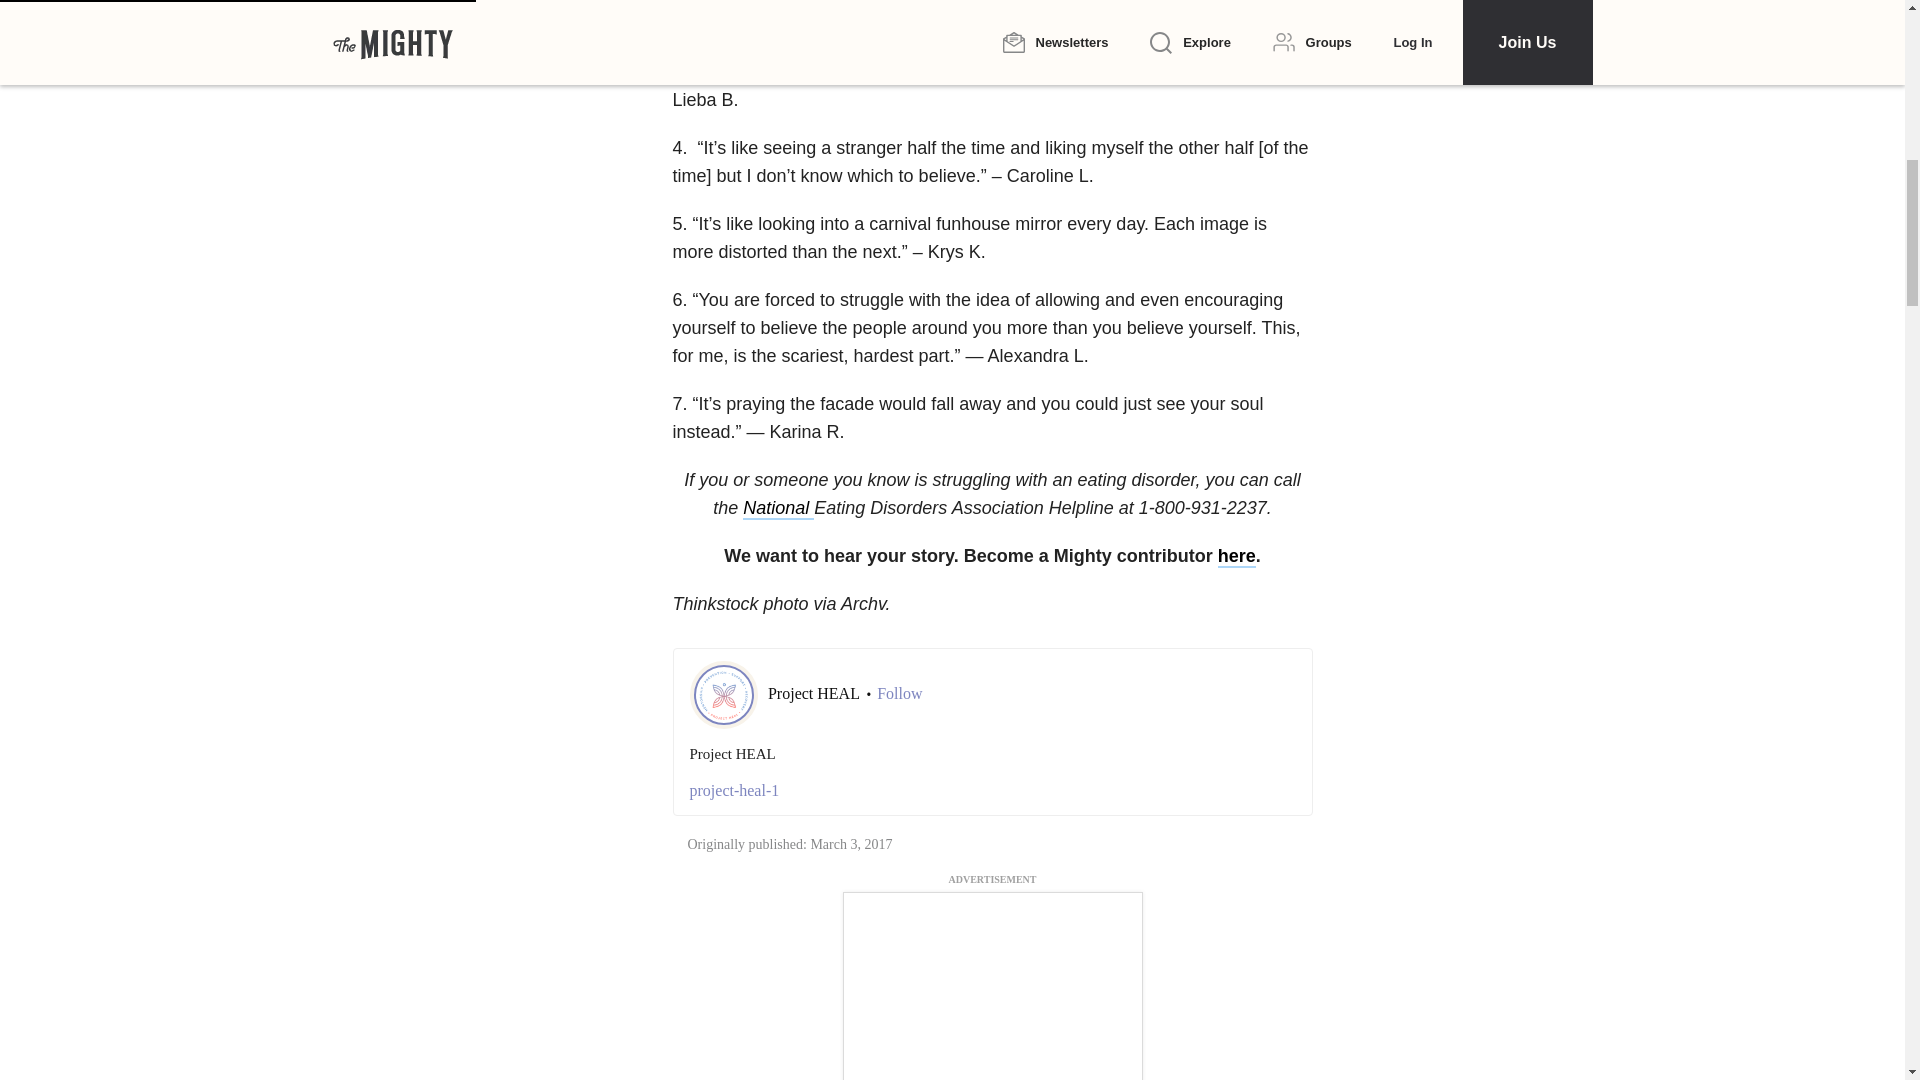 This screenshot has height=1080, width=1920. What do you see at coordinates (992, 790) in the screenshot?
I see `project-heal-1` at bounding box center [992, 790].